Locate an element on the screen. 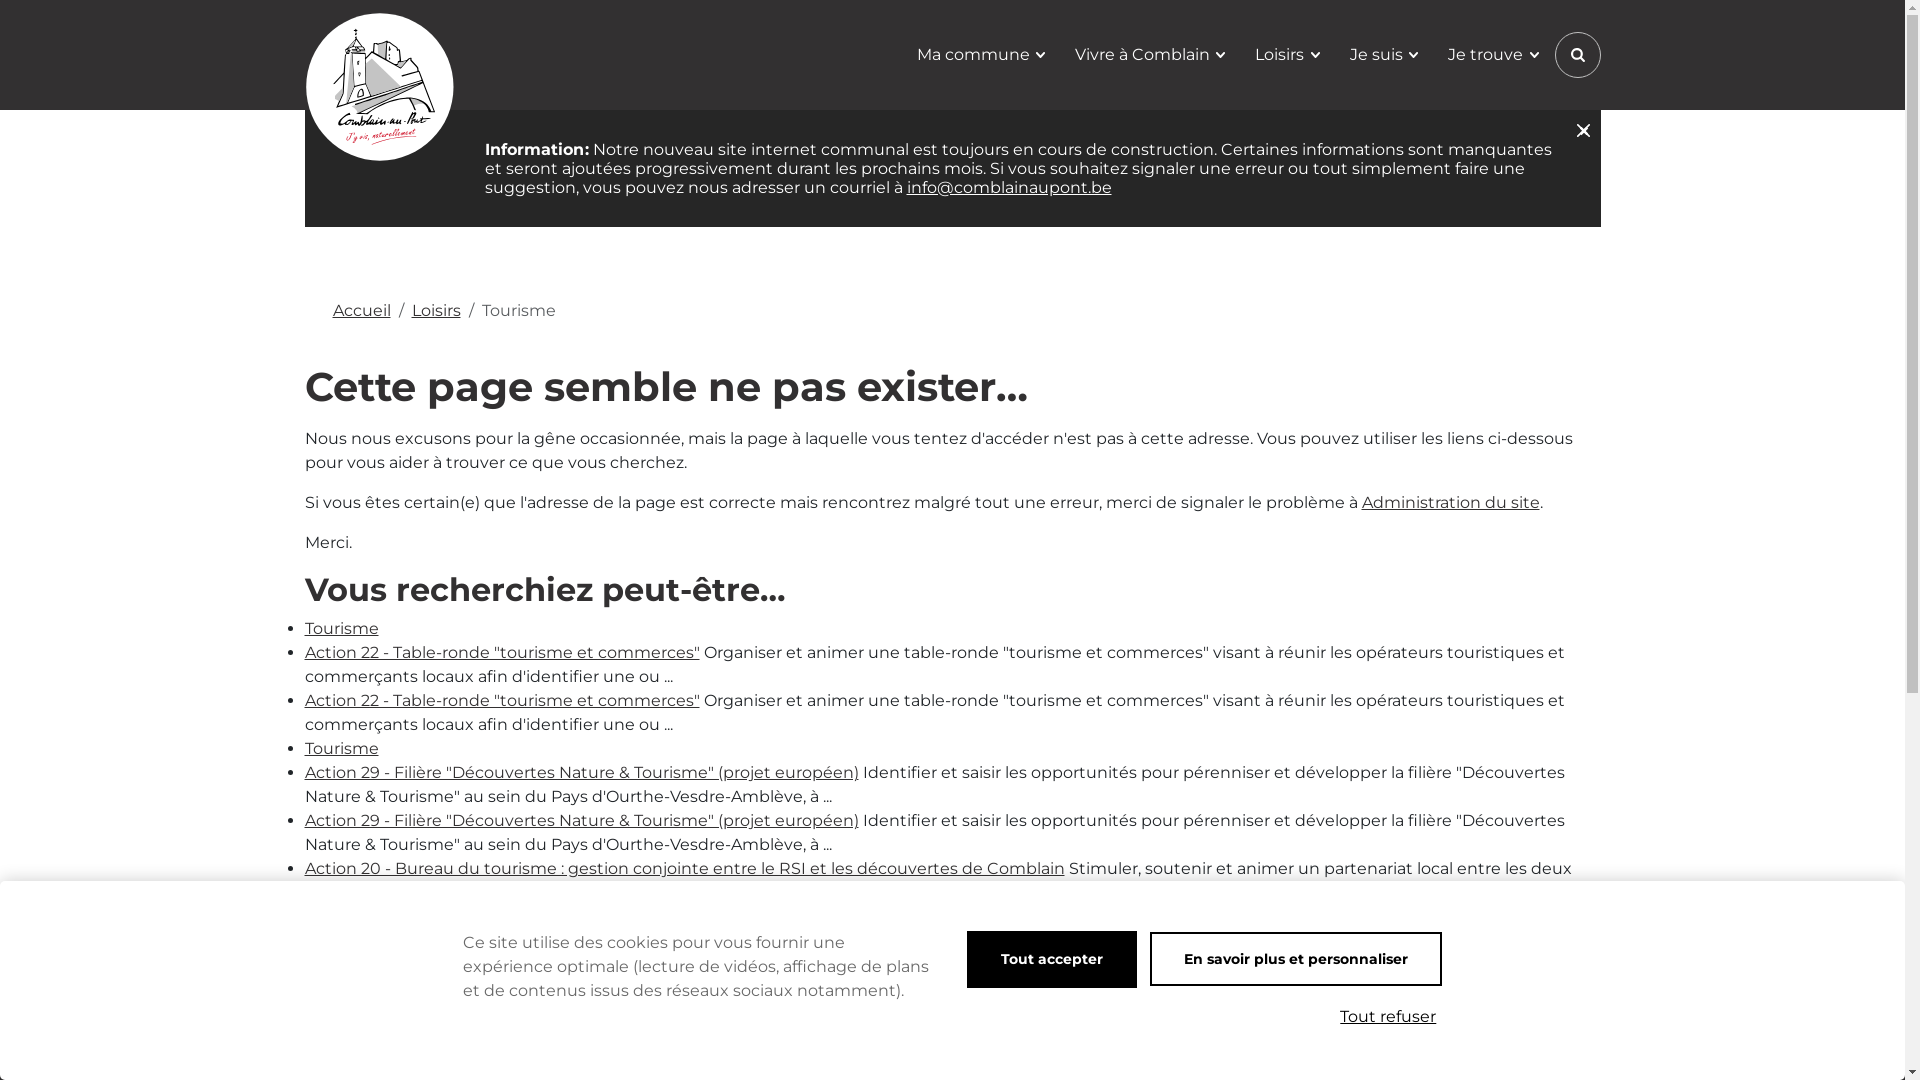 The image size is (1920, 1080). Rechercher is located at coordinates (1577, 54).